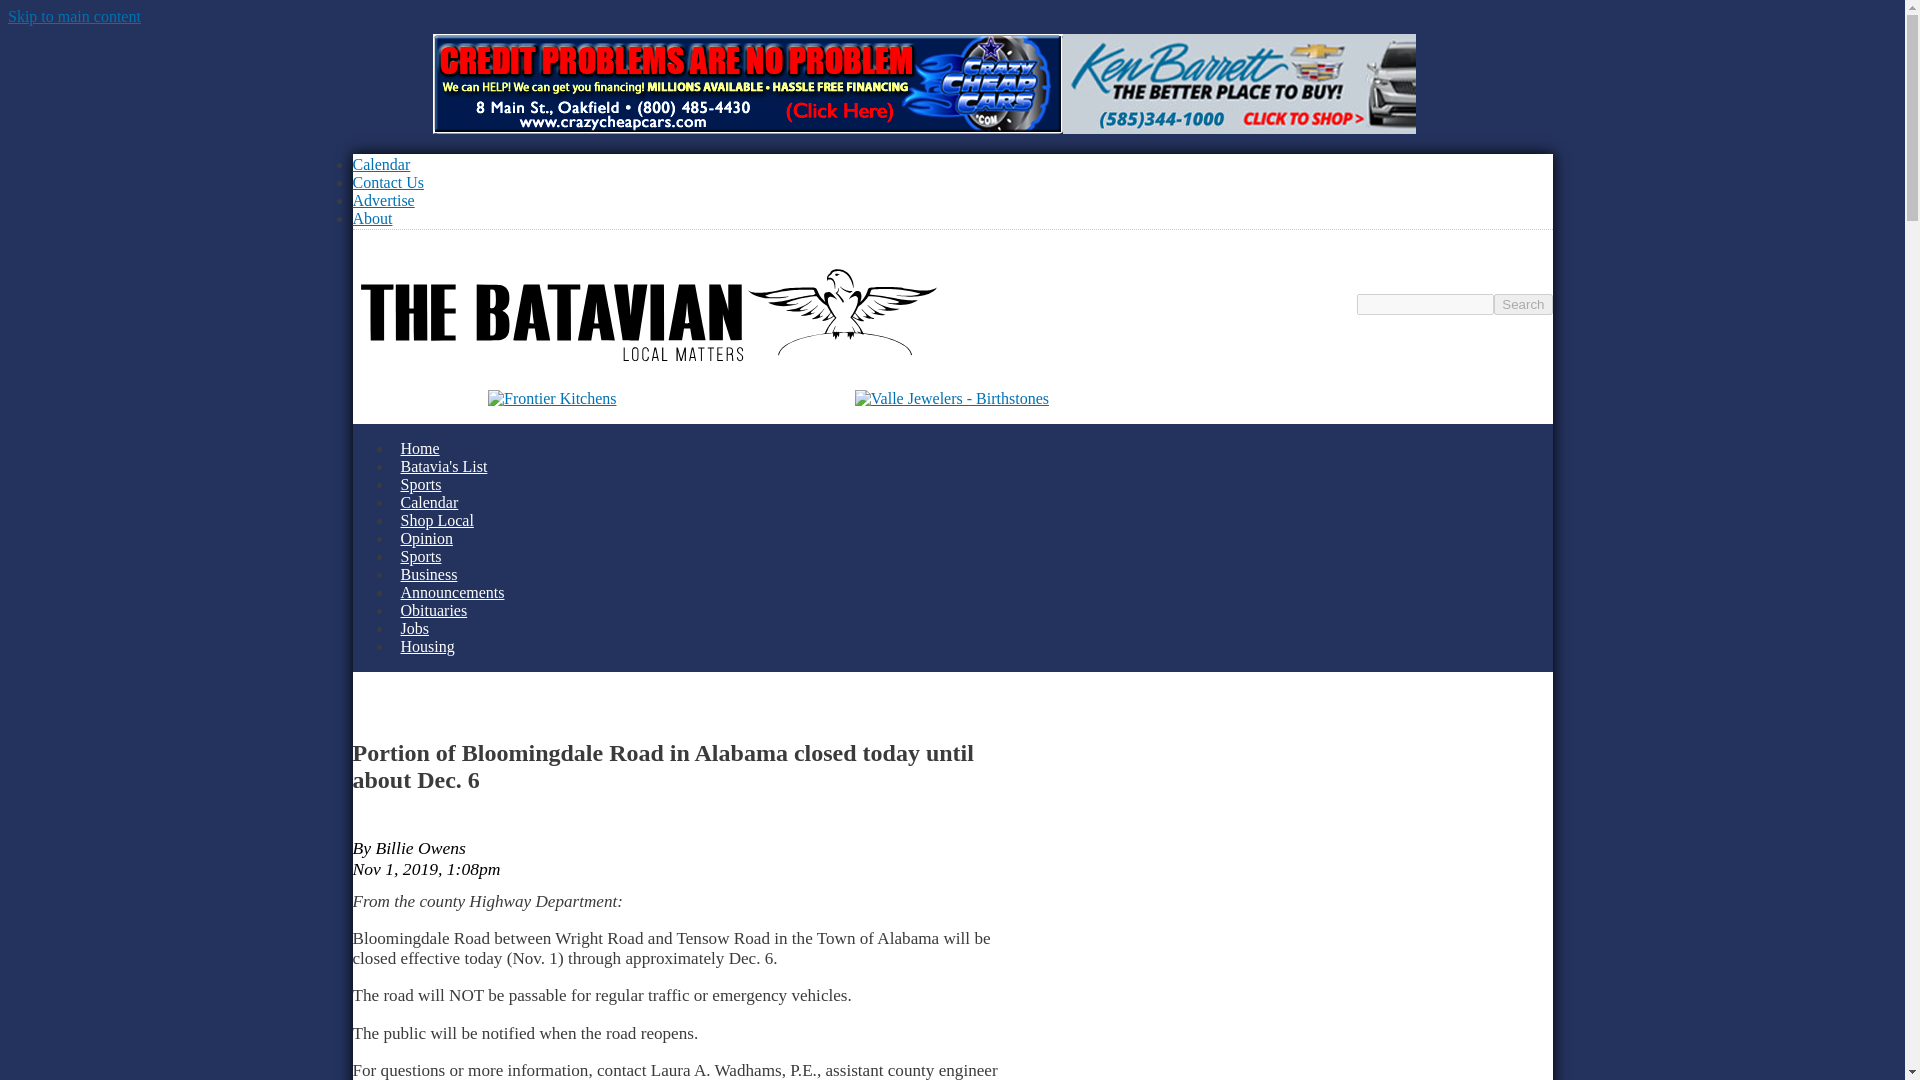  What do you see at coordinates (388, 182) in the screenshot?
I see `Contact Us` at bounding box center [388, 182].